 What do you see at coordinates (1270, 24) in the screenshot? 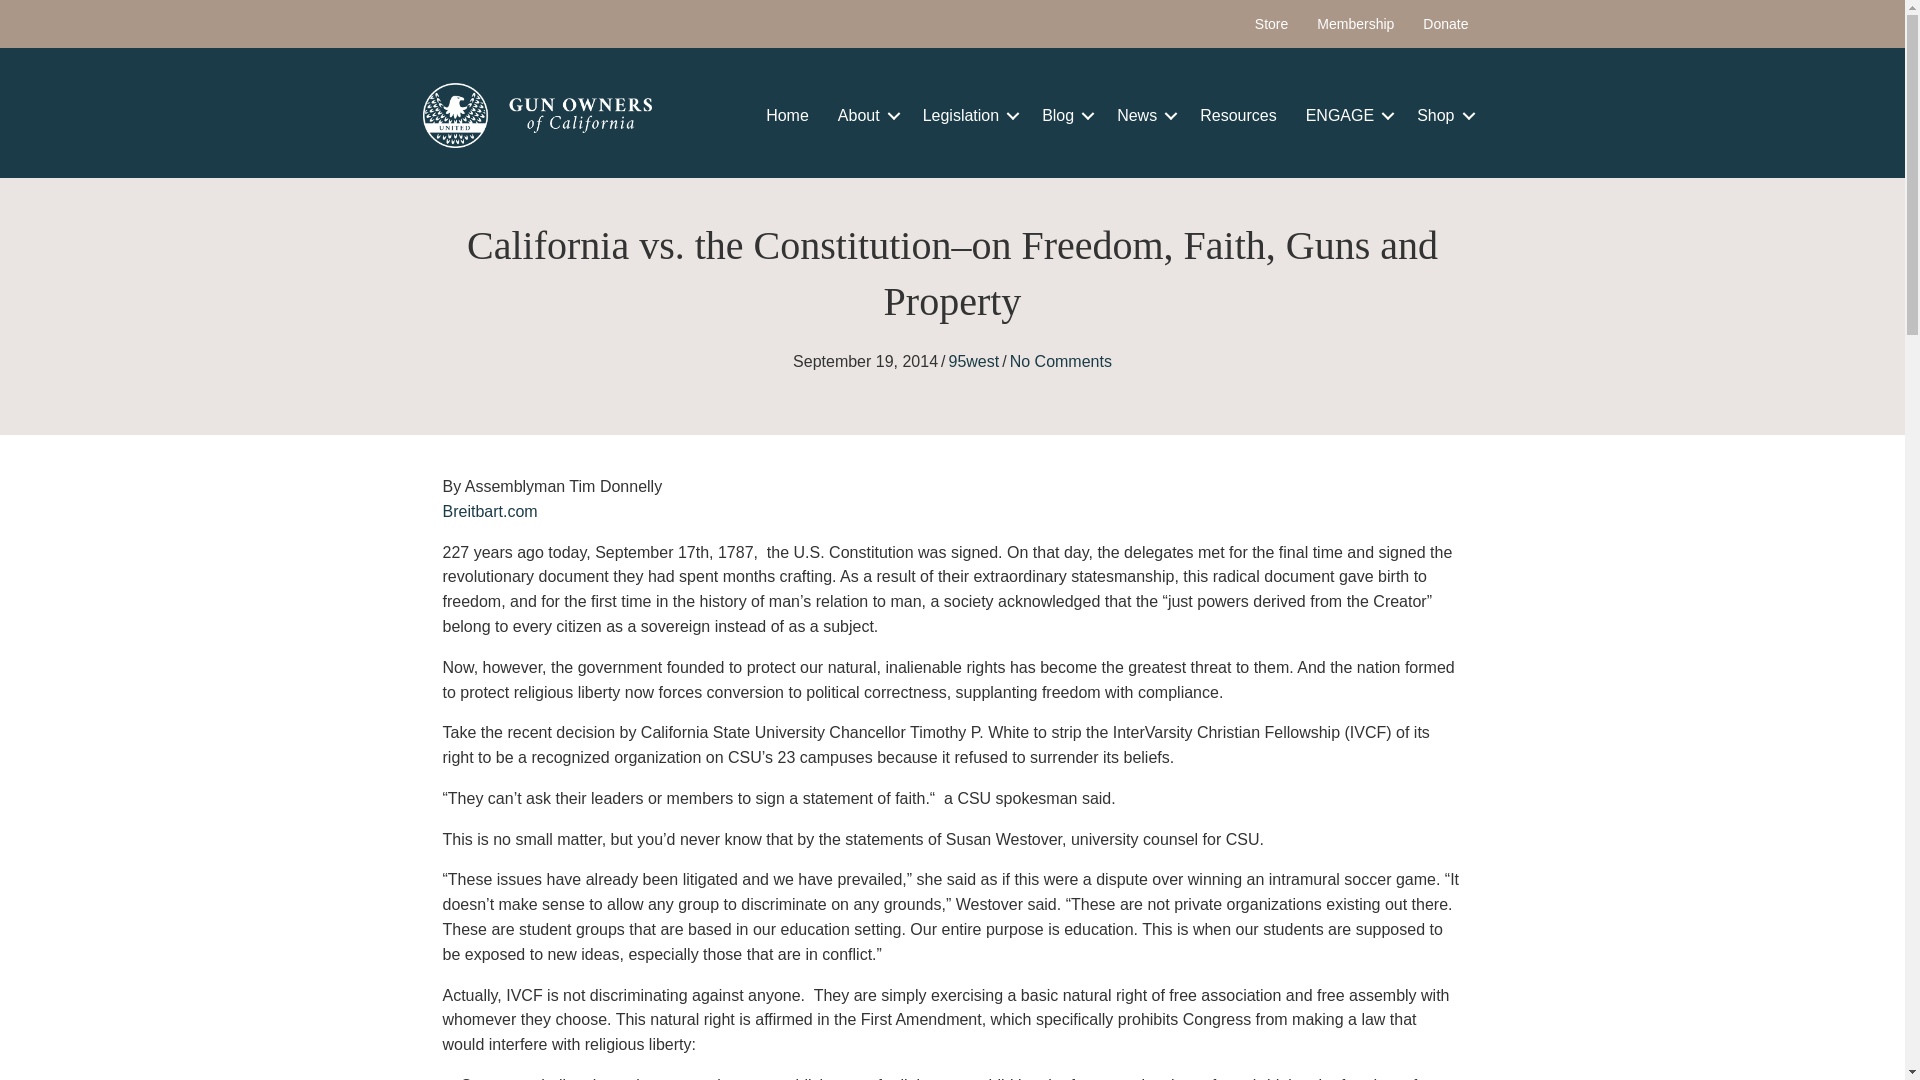
I see `Store` at bounding box center [1270, 24].